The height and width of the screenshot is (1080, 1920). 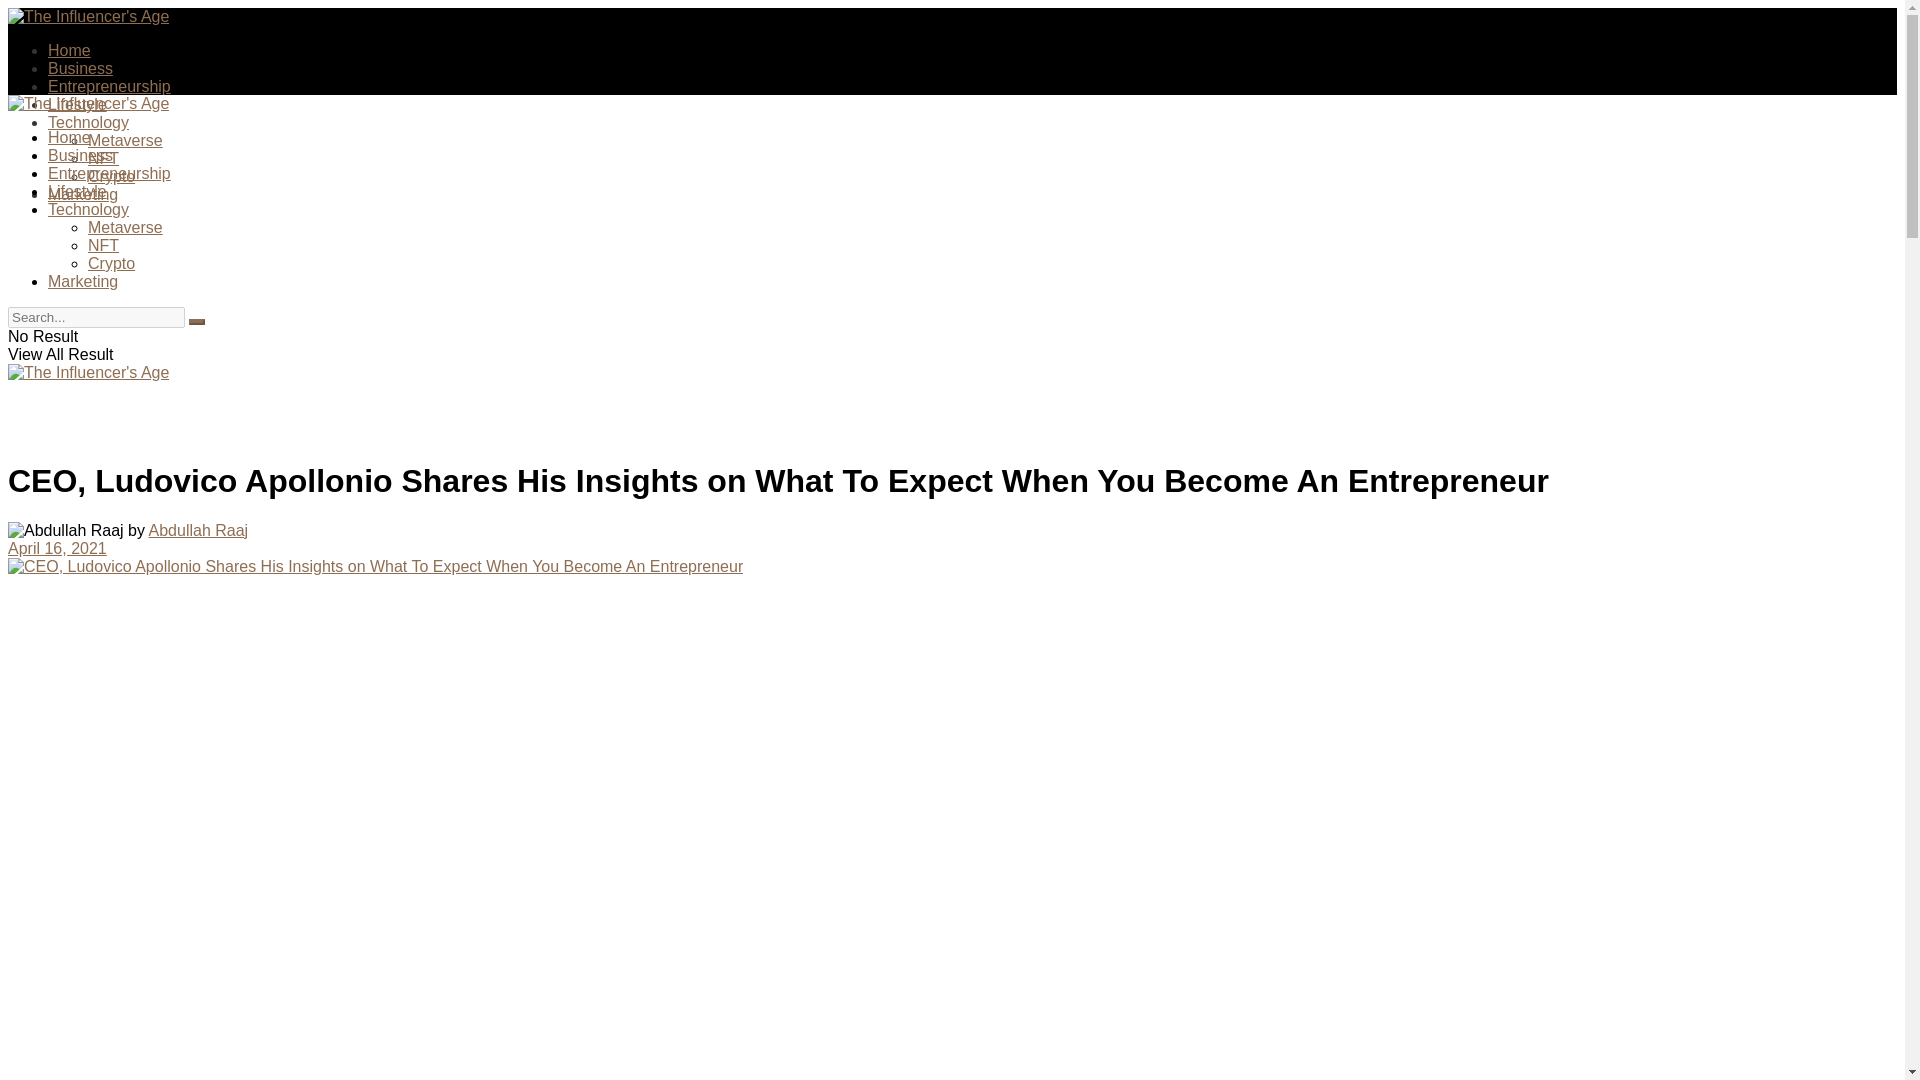 What do you see at coordinates (80, 155) in the screenshot?
I see `Business` at bounding box center [80, 155].